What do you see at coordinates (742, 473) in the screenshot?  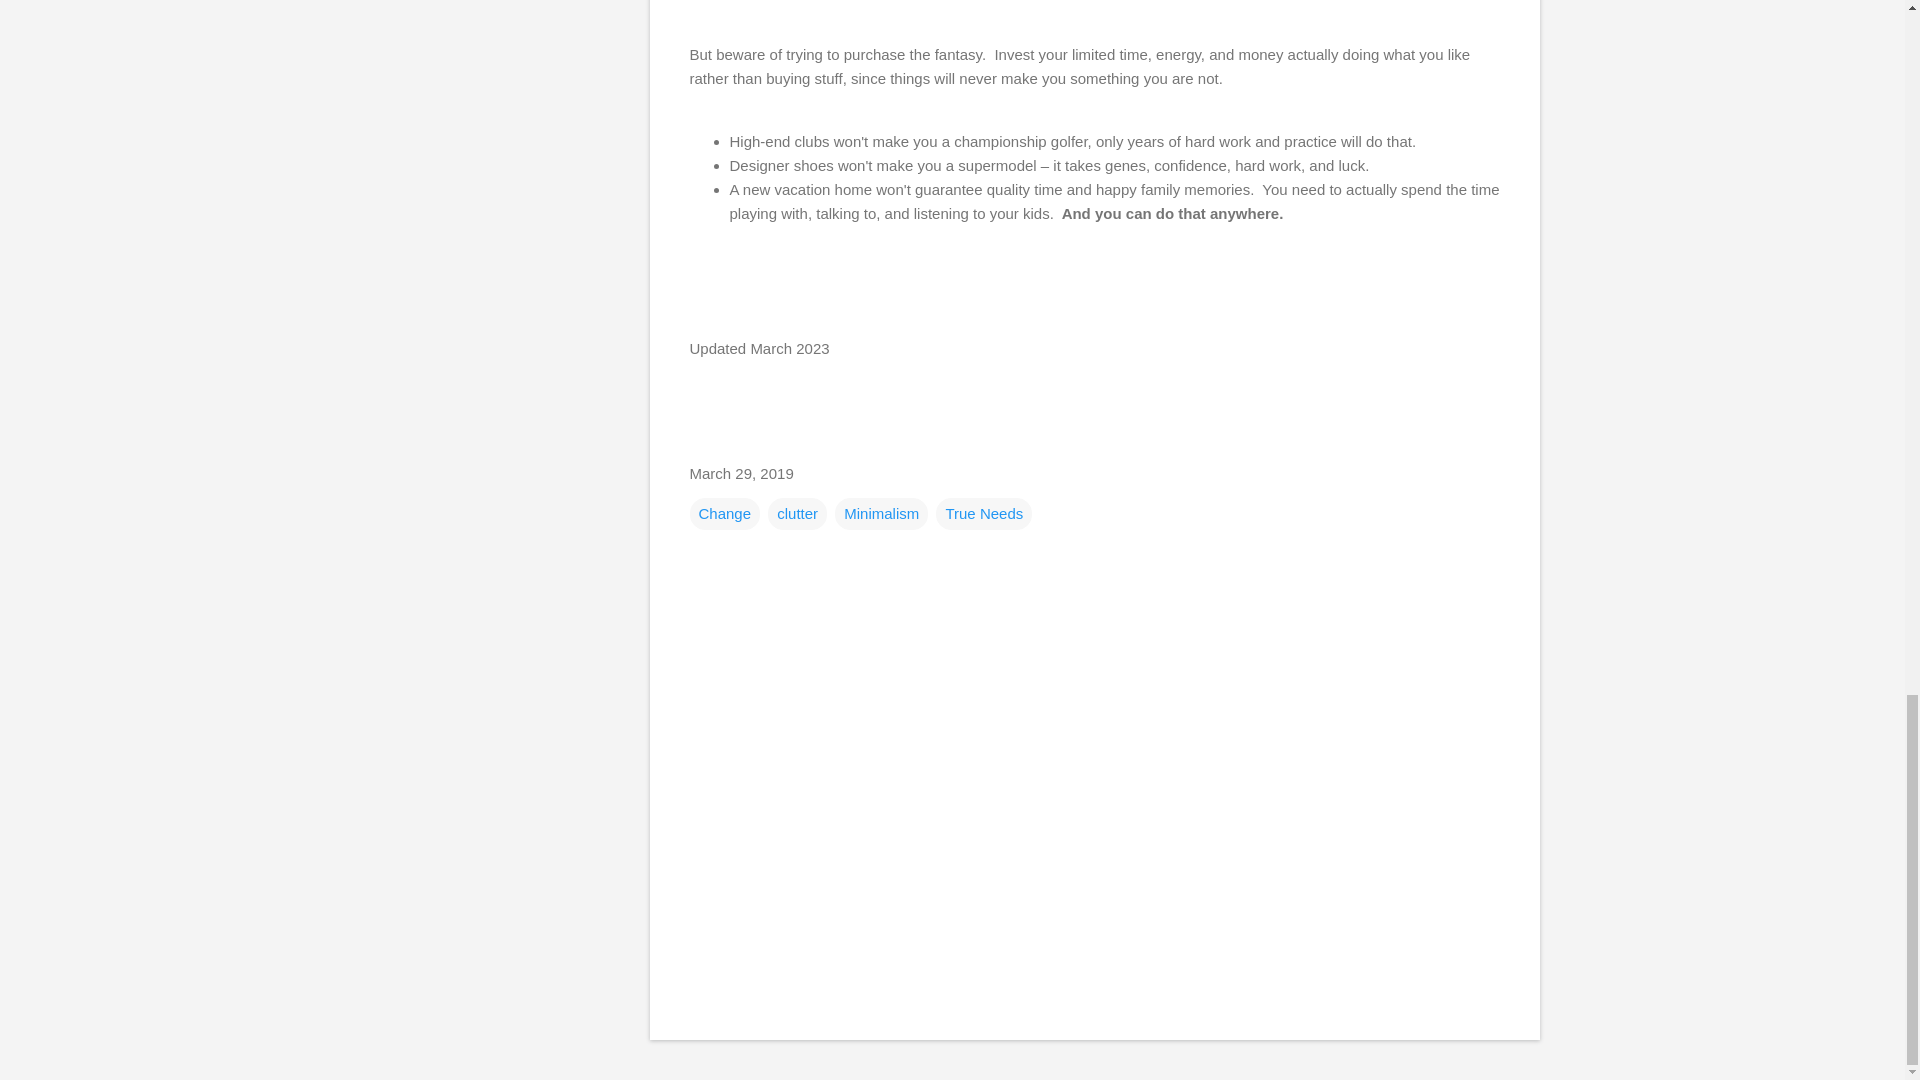 I see `permanent link` at bounding box center [742, 473].